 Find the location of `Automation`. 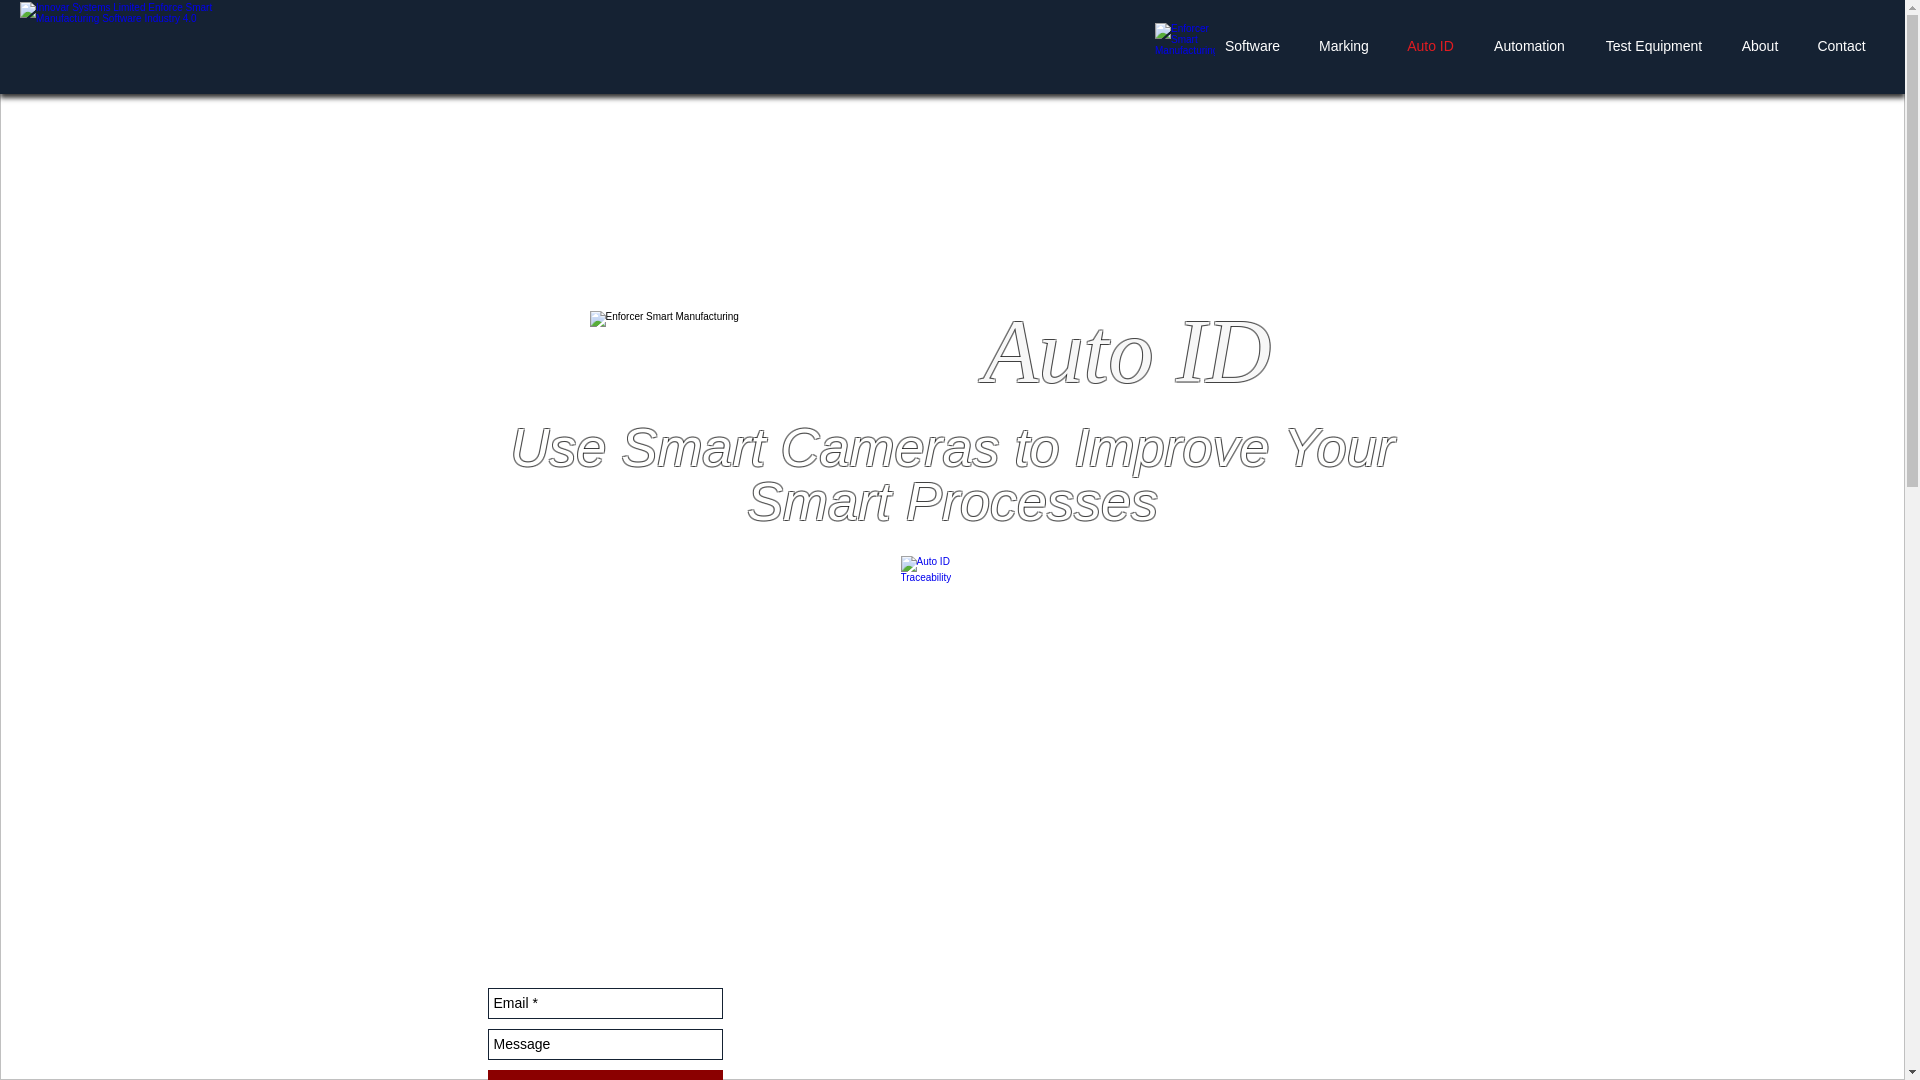

Automation is located at coordinates (1528, 46).